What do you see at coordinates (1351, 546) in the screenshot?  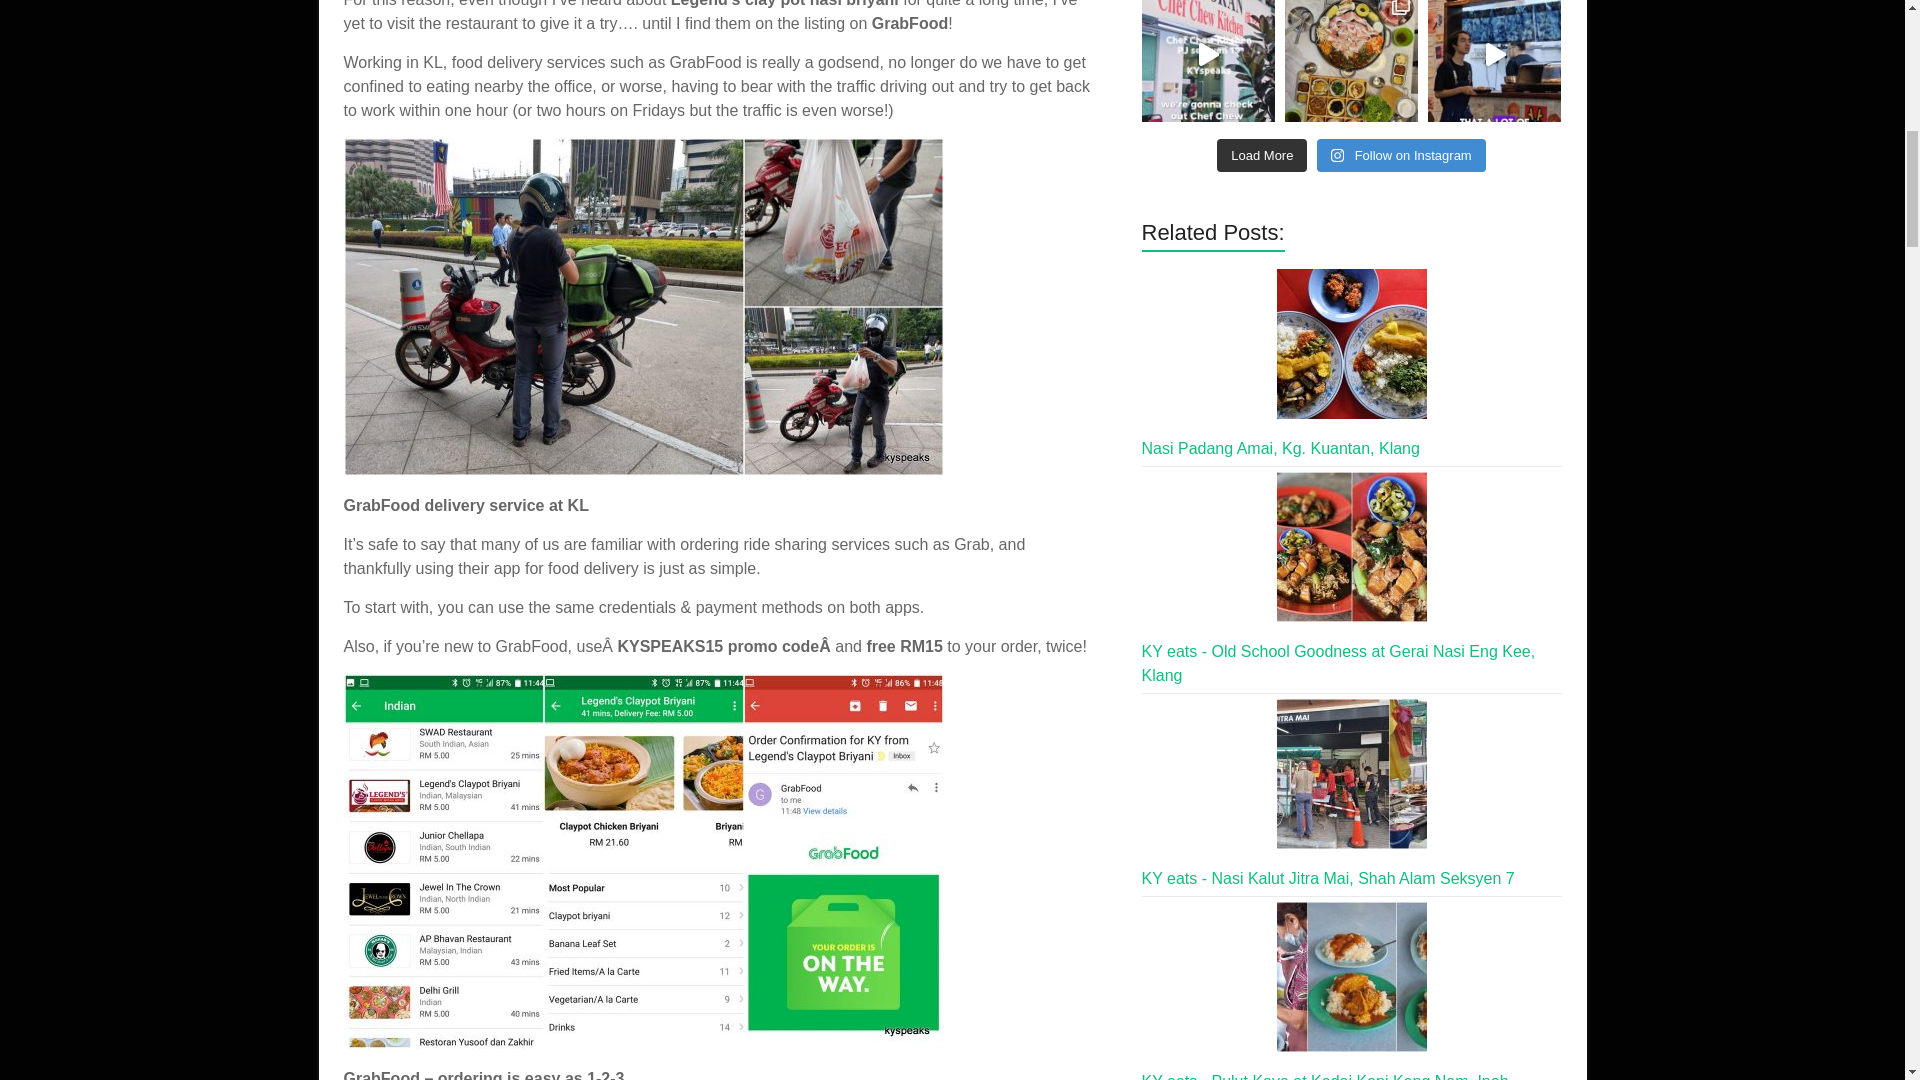 I see `KY eats - Old School Goodness at Gerai Nasi Eng Kee, Klang` at bounding box center [1351, 546].